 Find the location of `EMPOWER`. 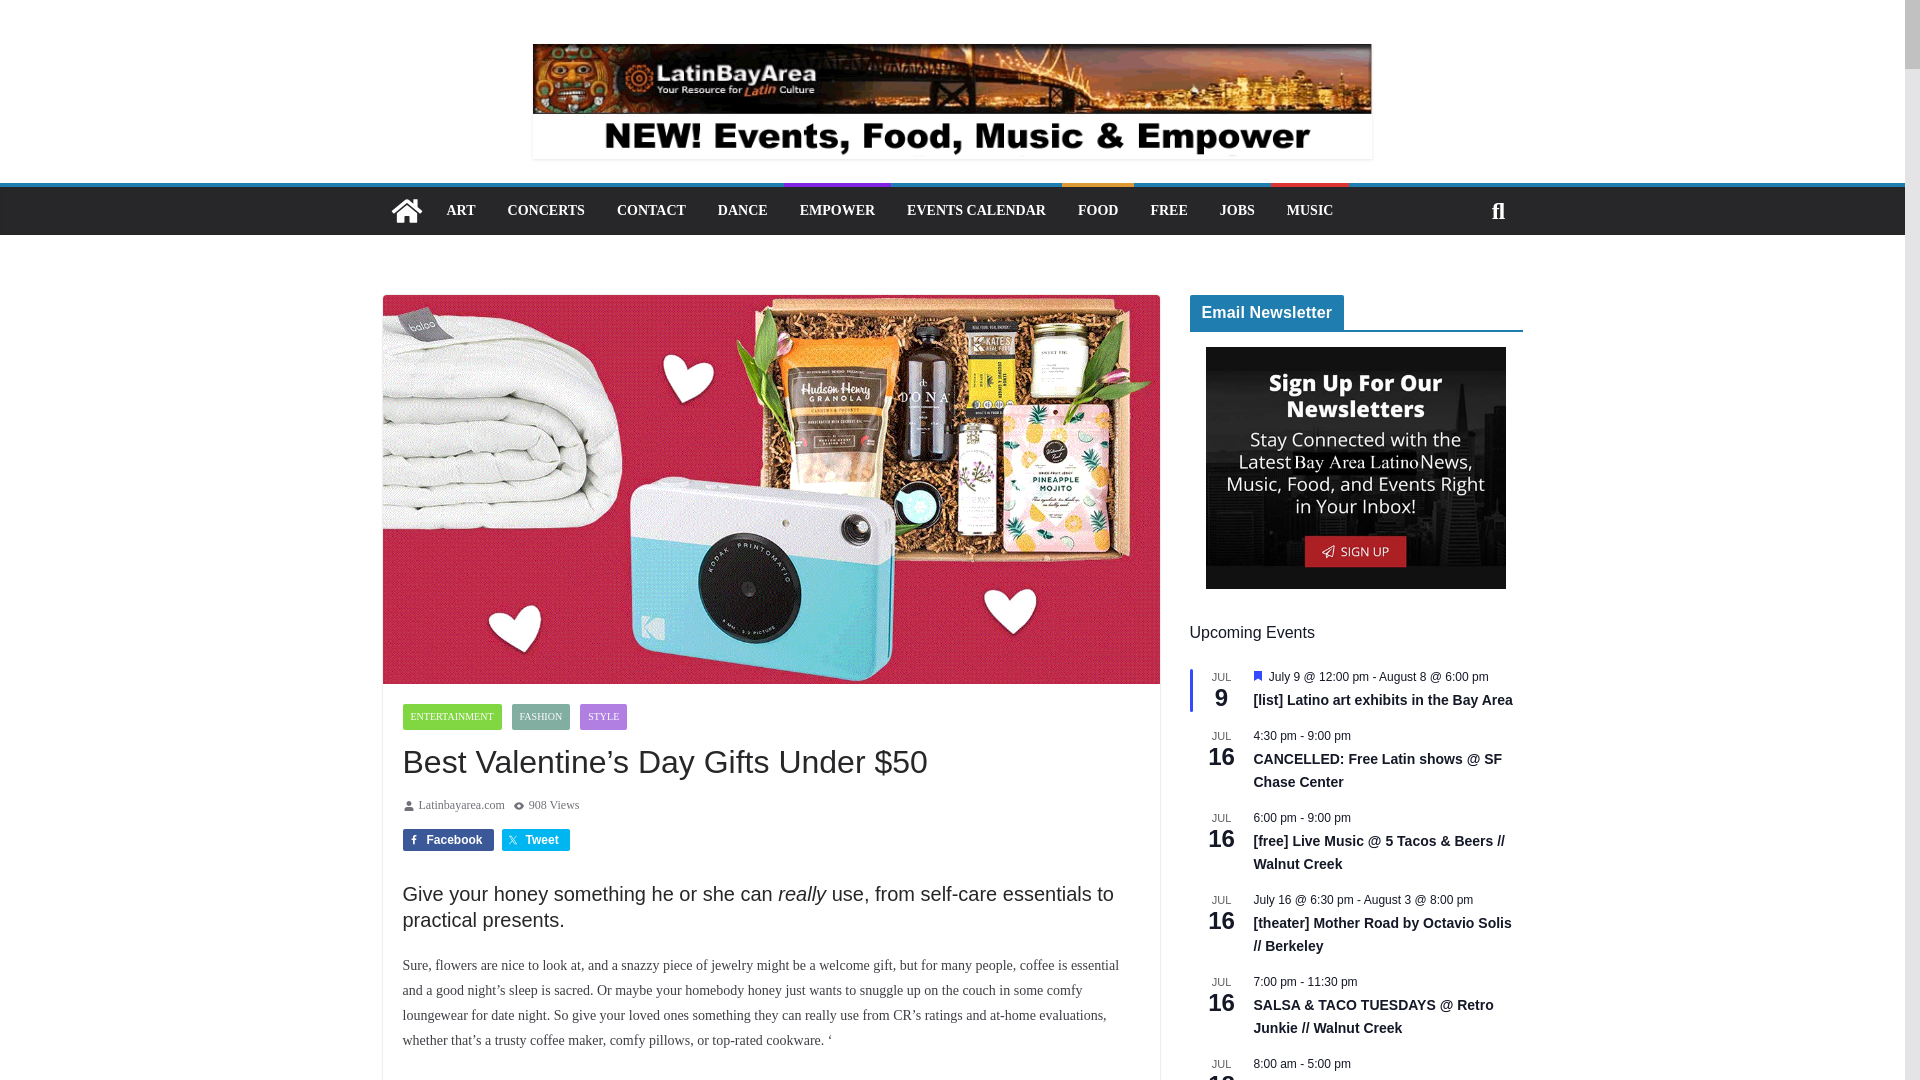

EMPOWER is located at coordinates (838, 210).